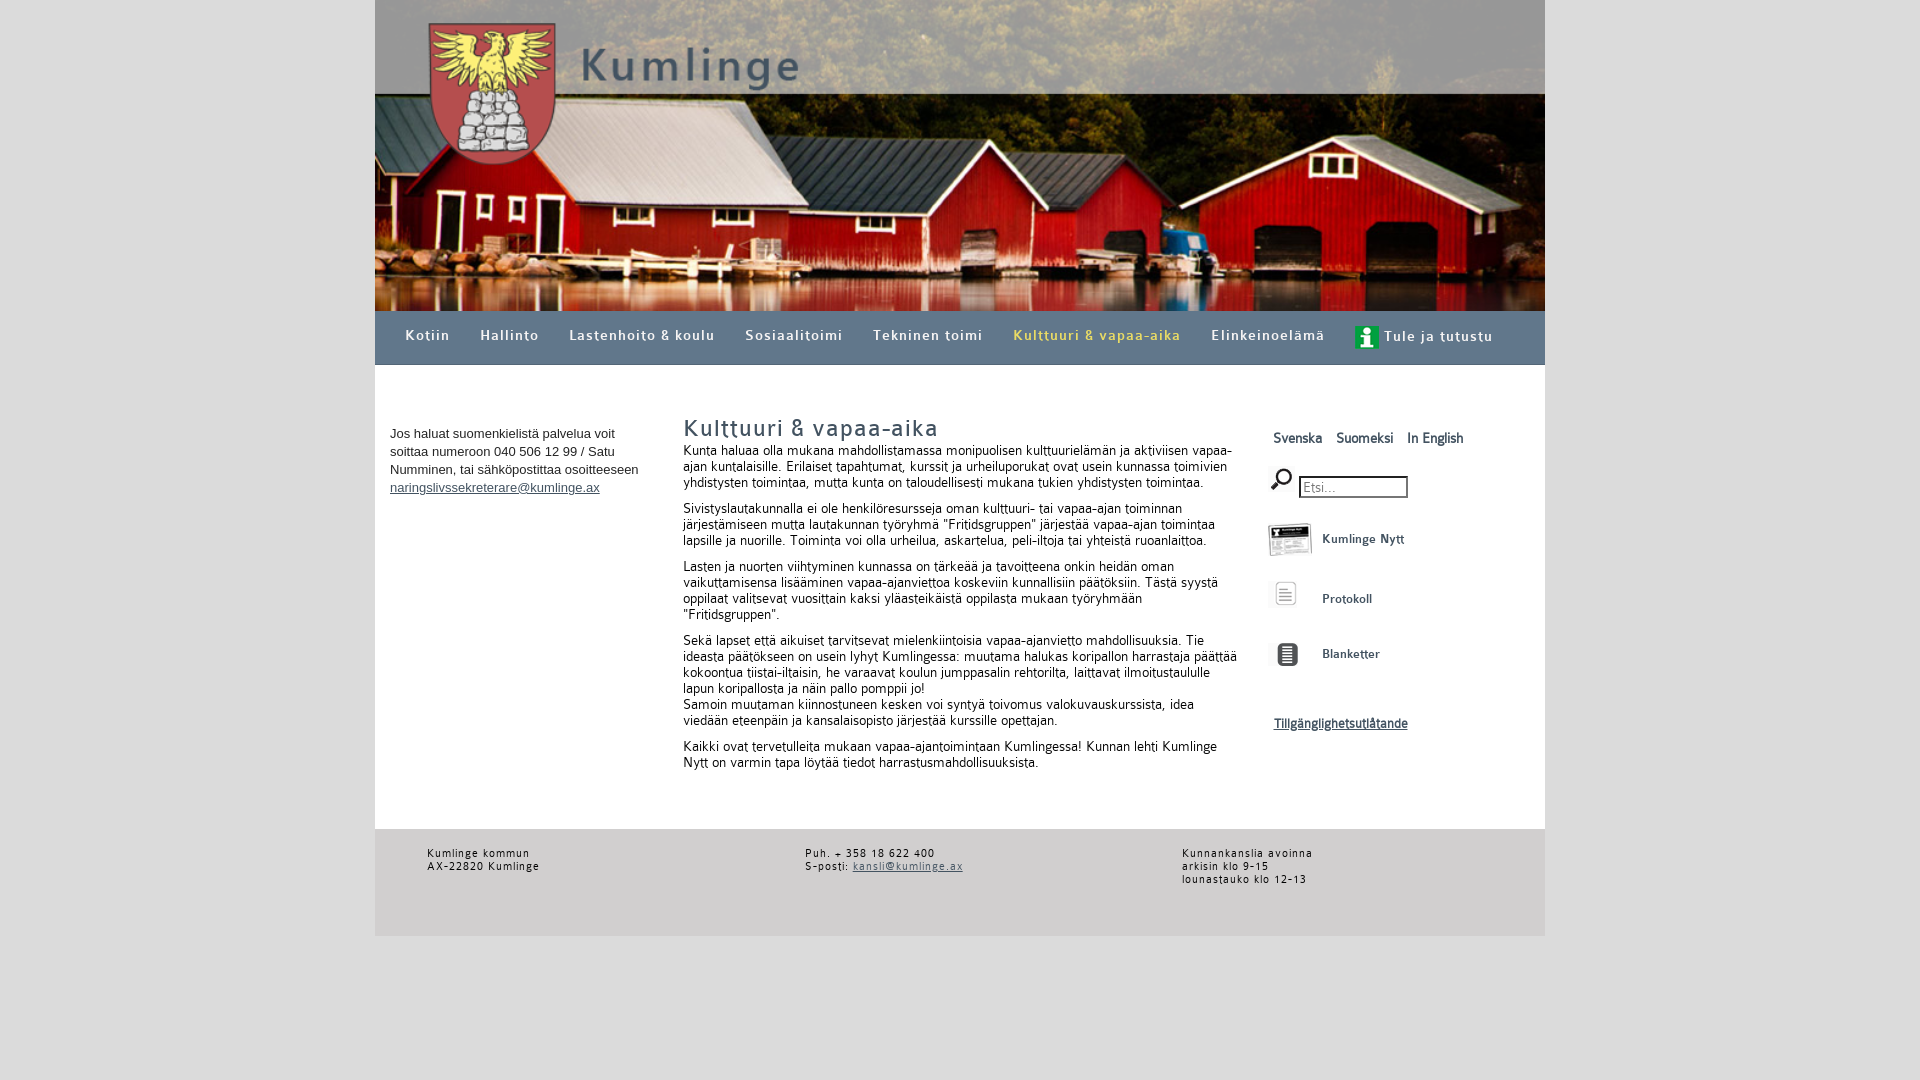 The height and width of the screenshot is (1080, 1920). I want to click on naringslivssekreterare@kumlinge.ax, so click(495, 488).